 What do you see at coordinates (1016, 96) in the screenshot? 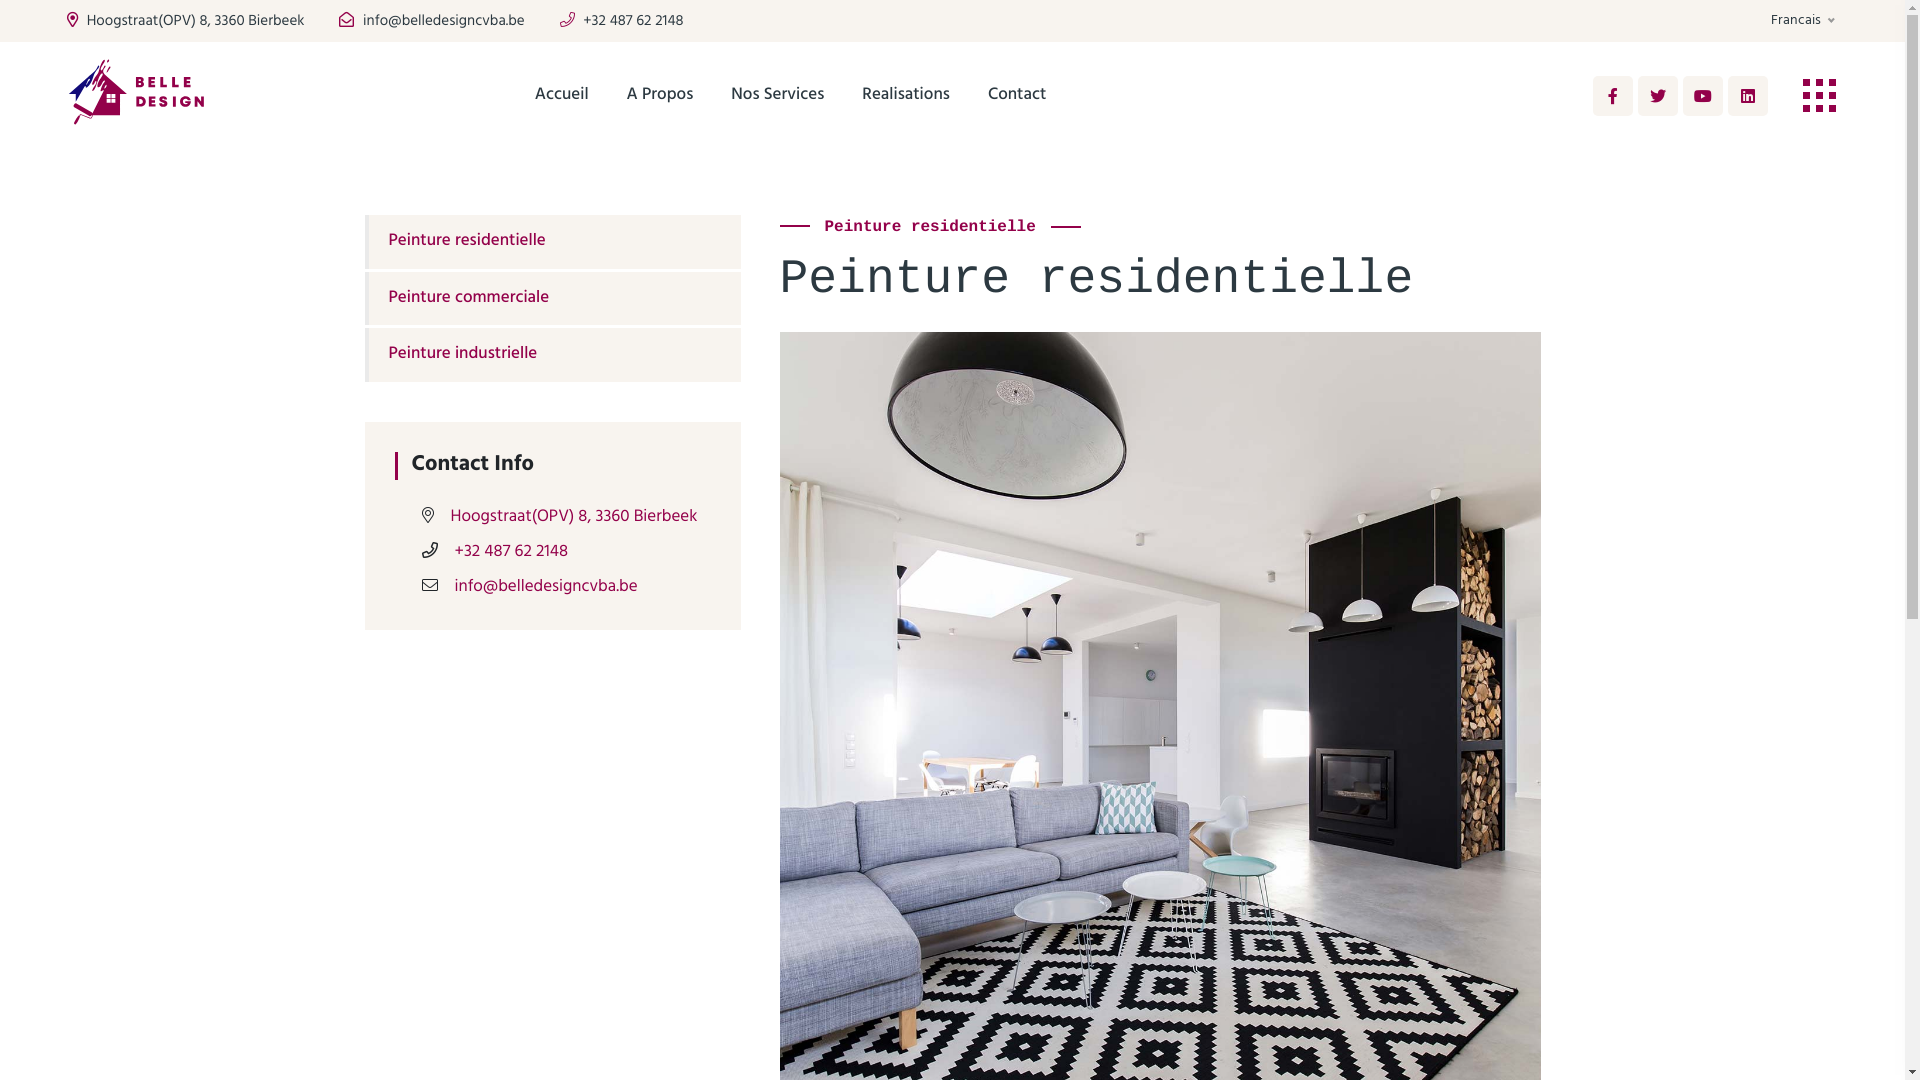
I see `Contact` at bounding box center [1016, 96].